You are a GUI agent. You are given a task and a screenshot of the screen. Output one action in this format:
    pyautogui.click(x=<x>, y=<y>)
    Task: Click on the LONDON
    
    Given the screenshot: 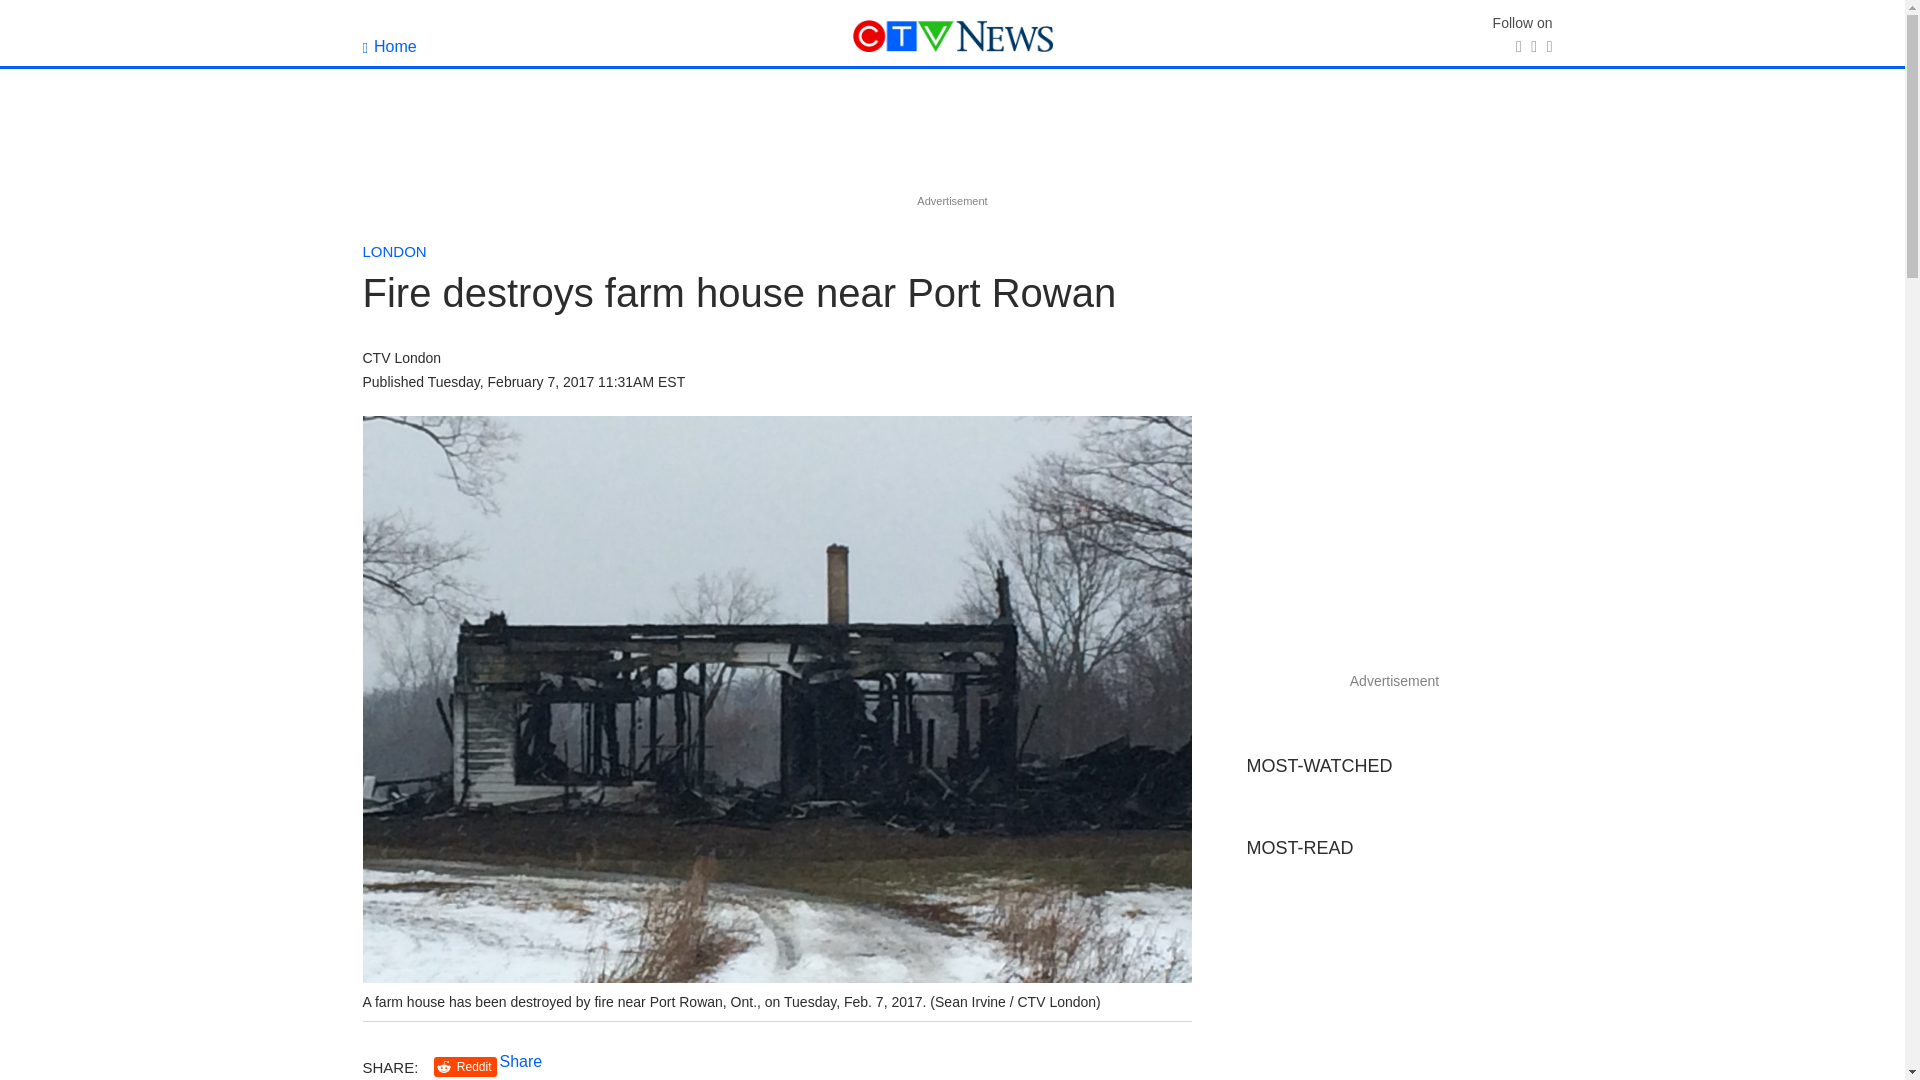 What is the action you would take?
    pyautogui.click(x=394, y=252)
    